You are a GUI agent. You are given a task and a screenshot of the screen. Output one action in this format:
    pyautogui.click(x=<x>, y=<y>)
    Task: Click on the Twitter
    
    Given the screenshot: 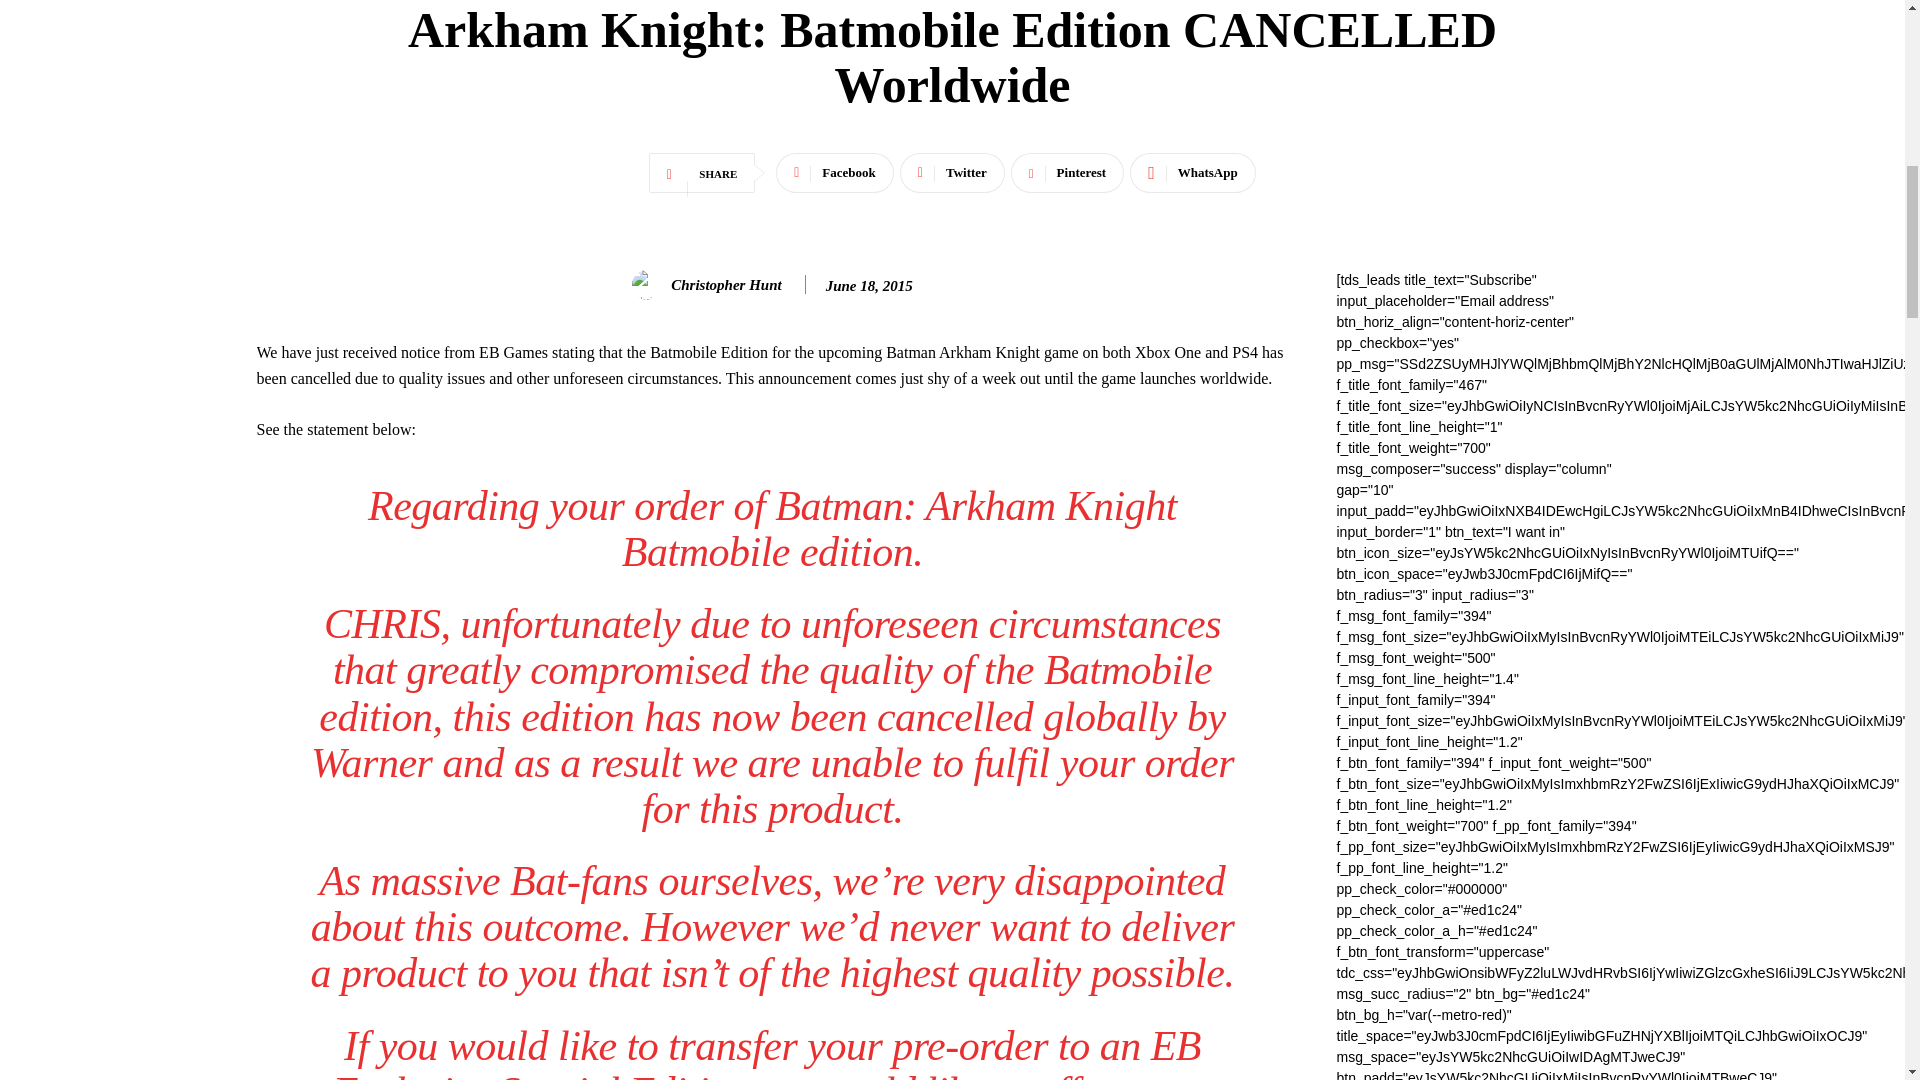 What is the action you would take?
    pyautogui.click(x=952, y=173)
    